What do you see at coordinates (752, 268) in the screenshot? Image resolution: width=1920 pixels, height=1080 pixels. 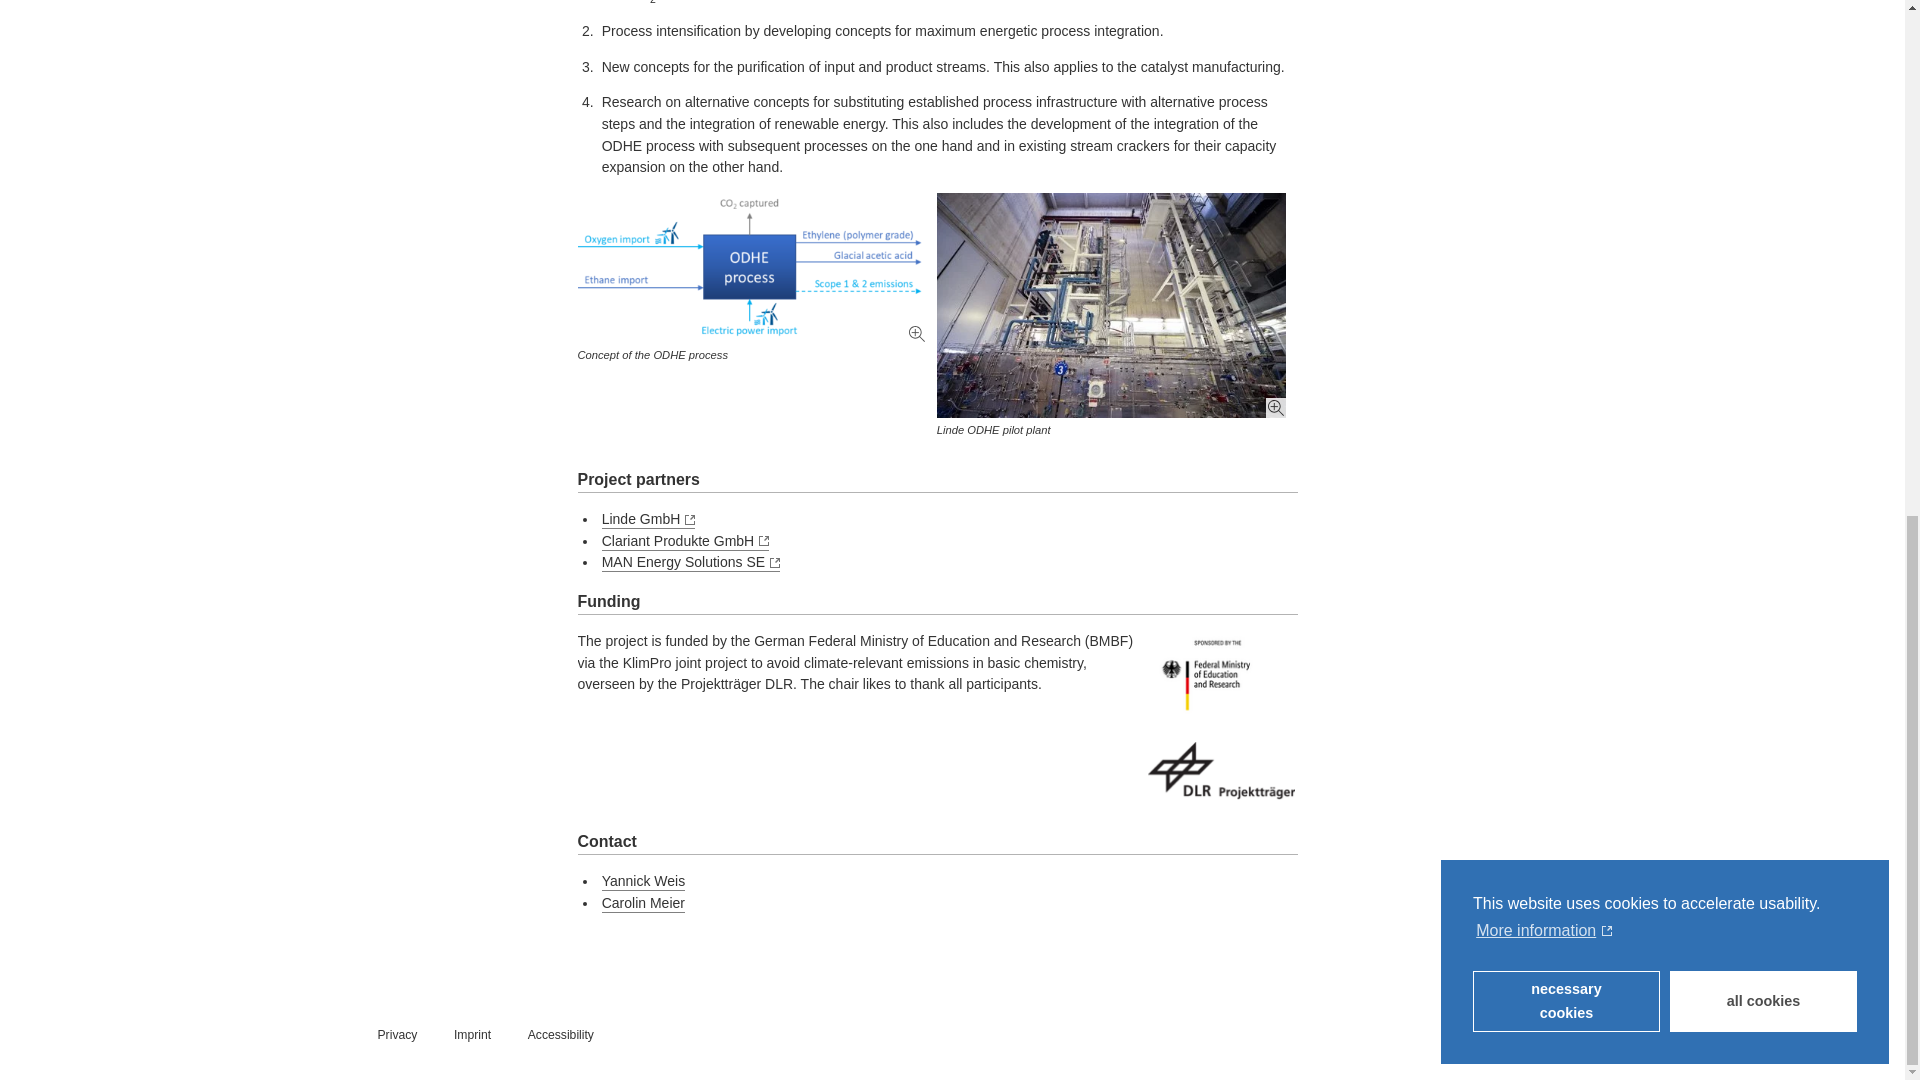 I see `Concept of the ODHE process` at bounding box center [752, 268].